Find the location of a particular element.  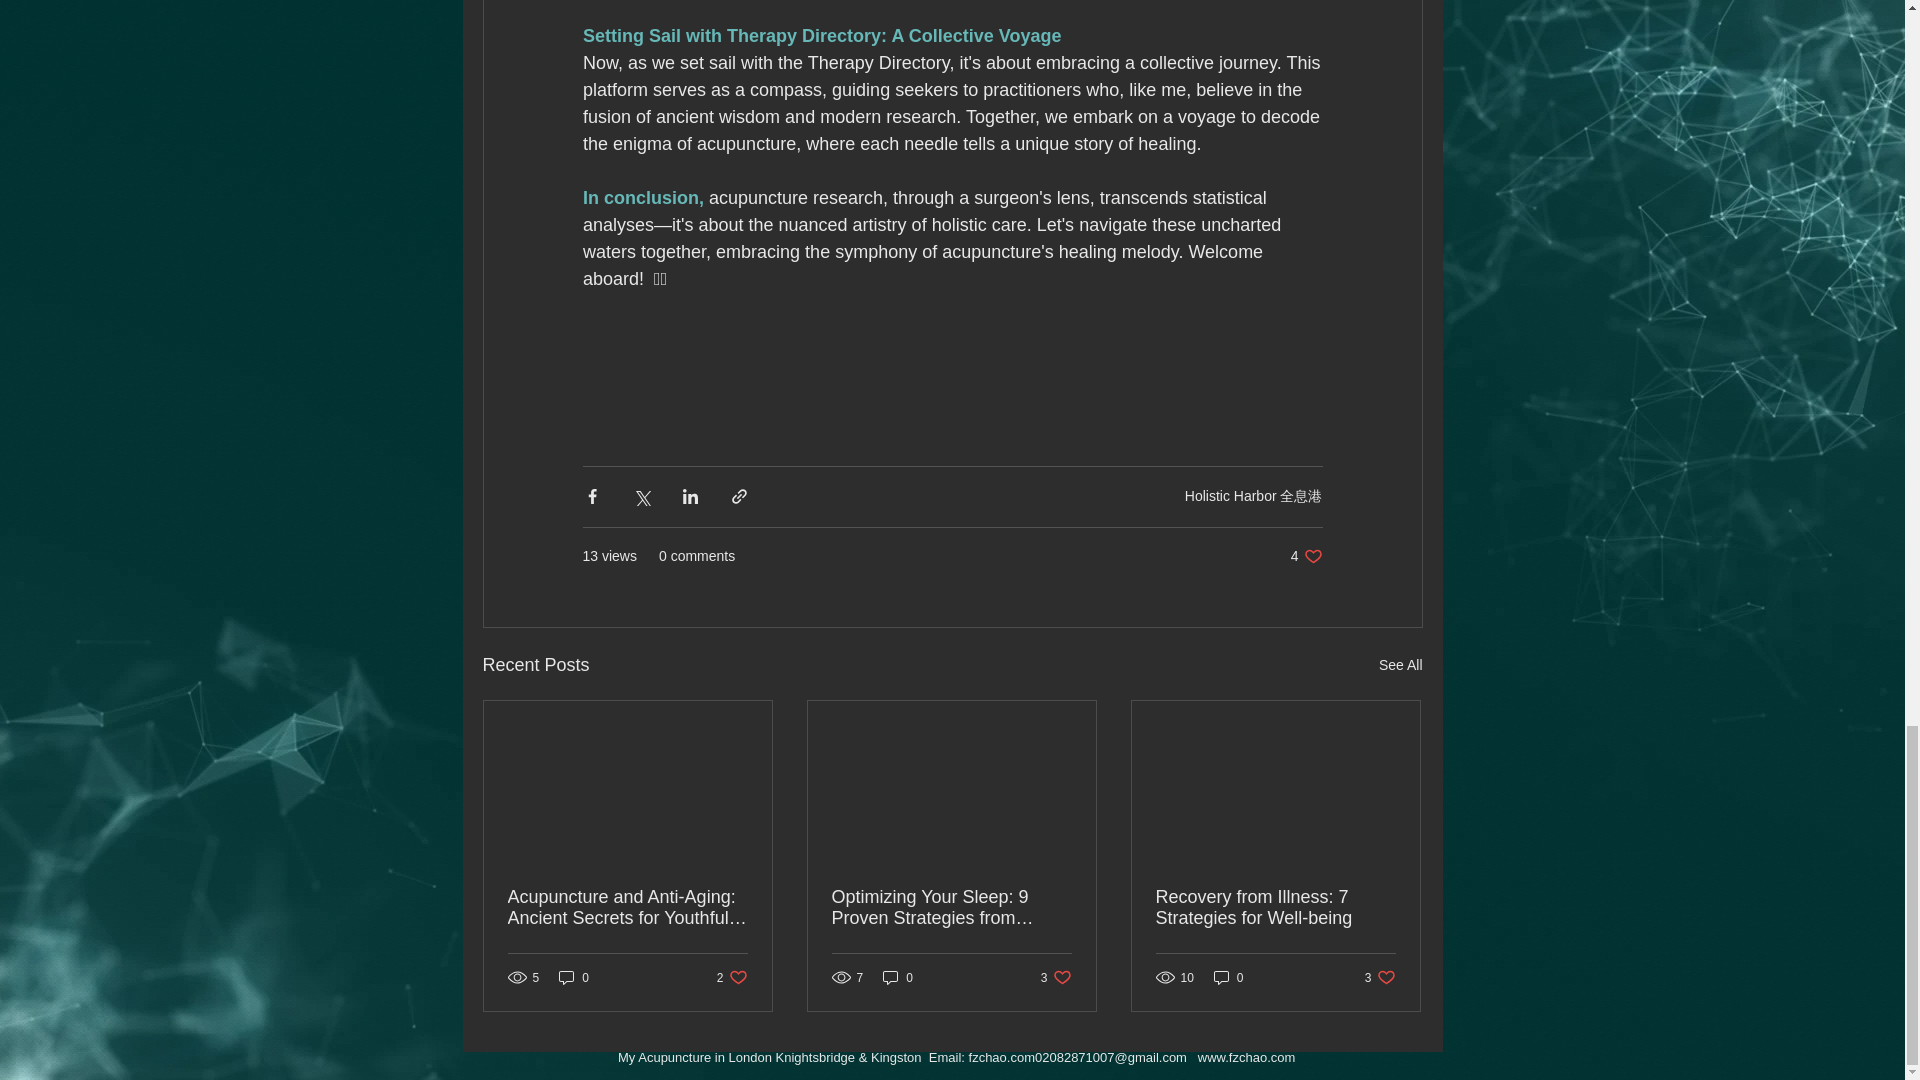

0 is located at coordinates (1306, 556).